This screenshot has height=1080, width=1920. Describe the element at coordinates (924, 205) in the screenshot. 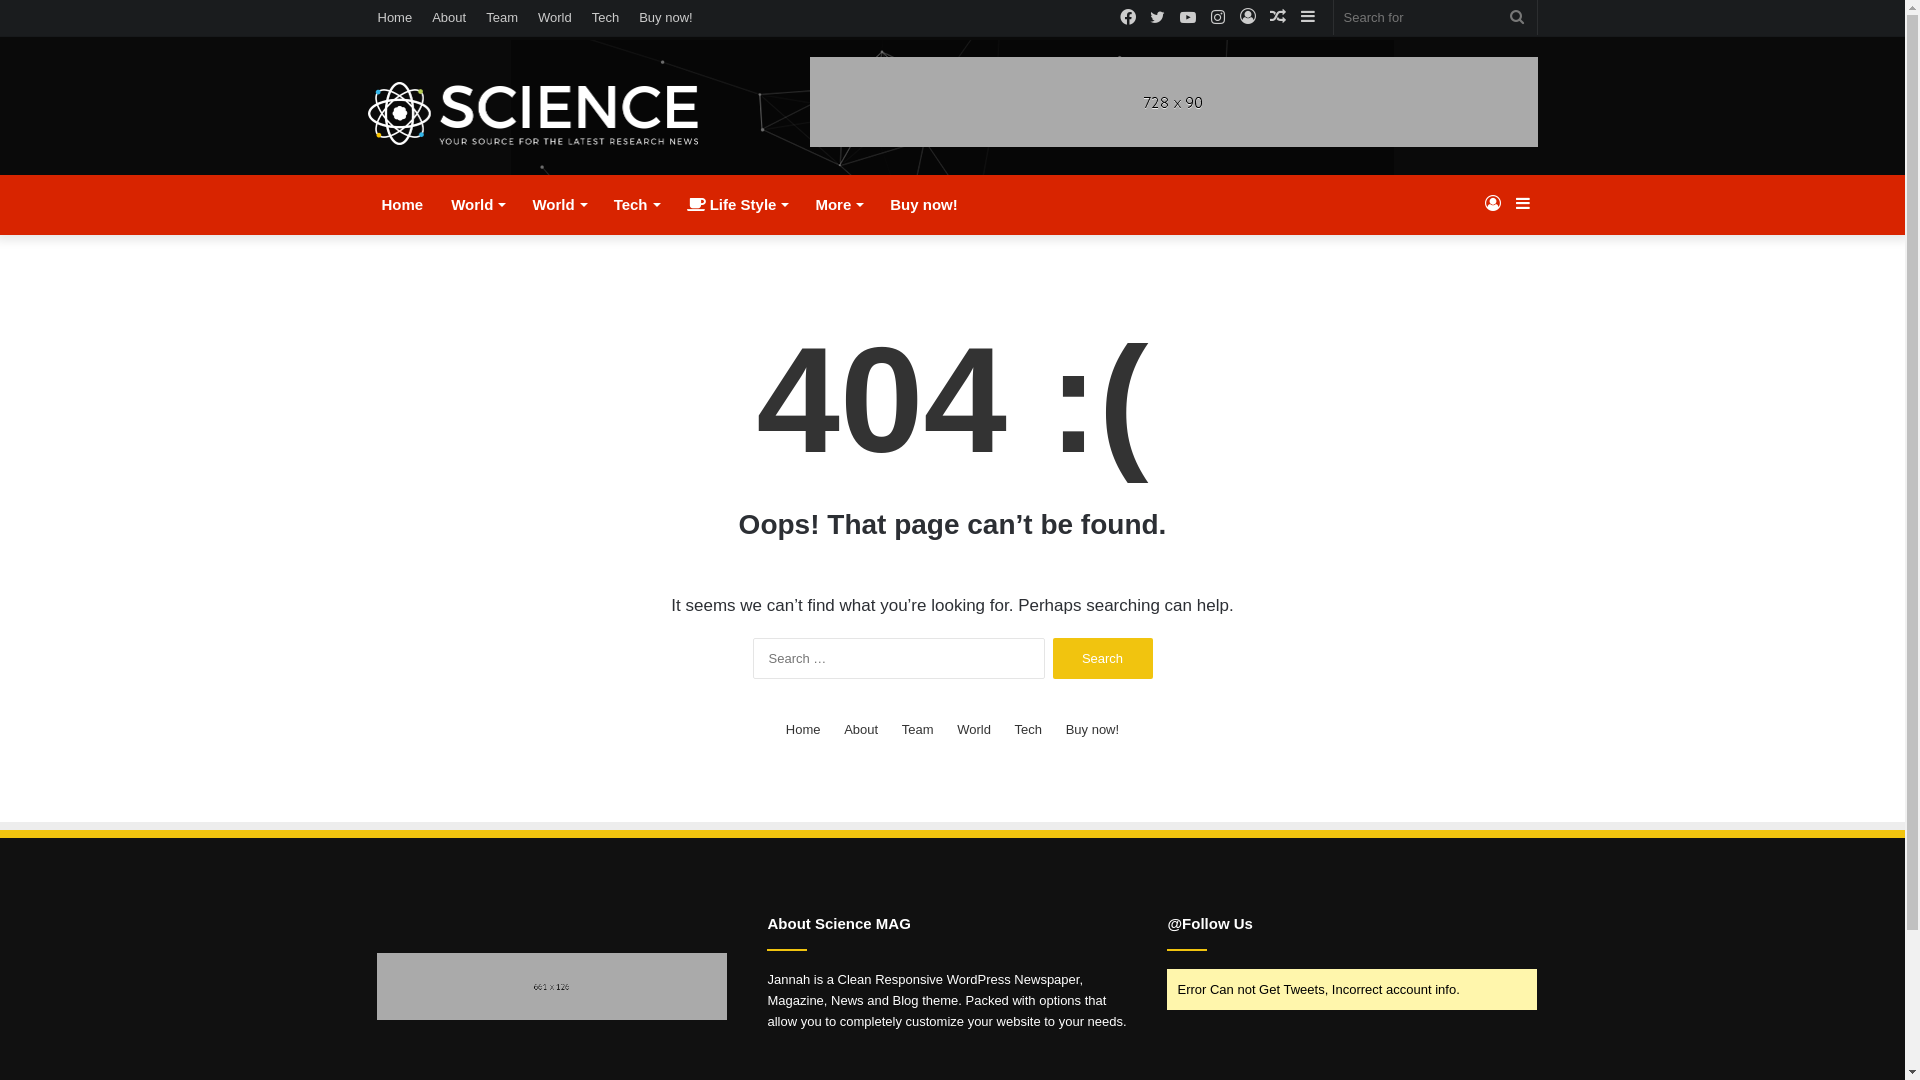

I see `Buy now!` at that location.